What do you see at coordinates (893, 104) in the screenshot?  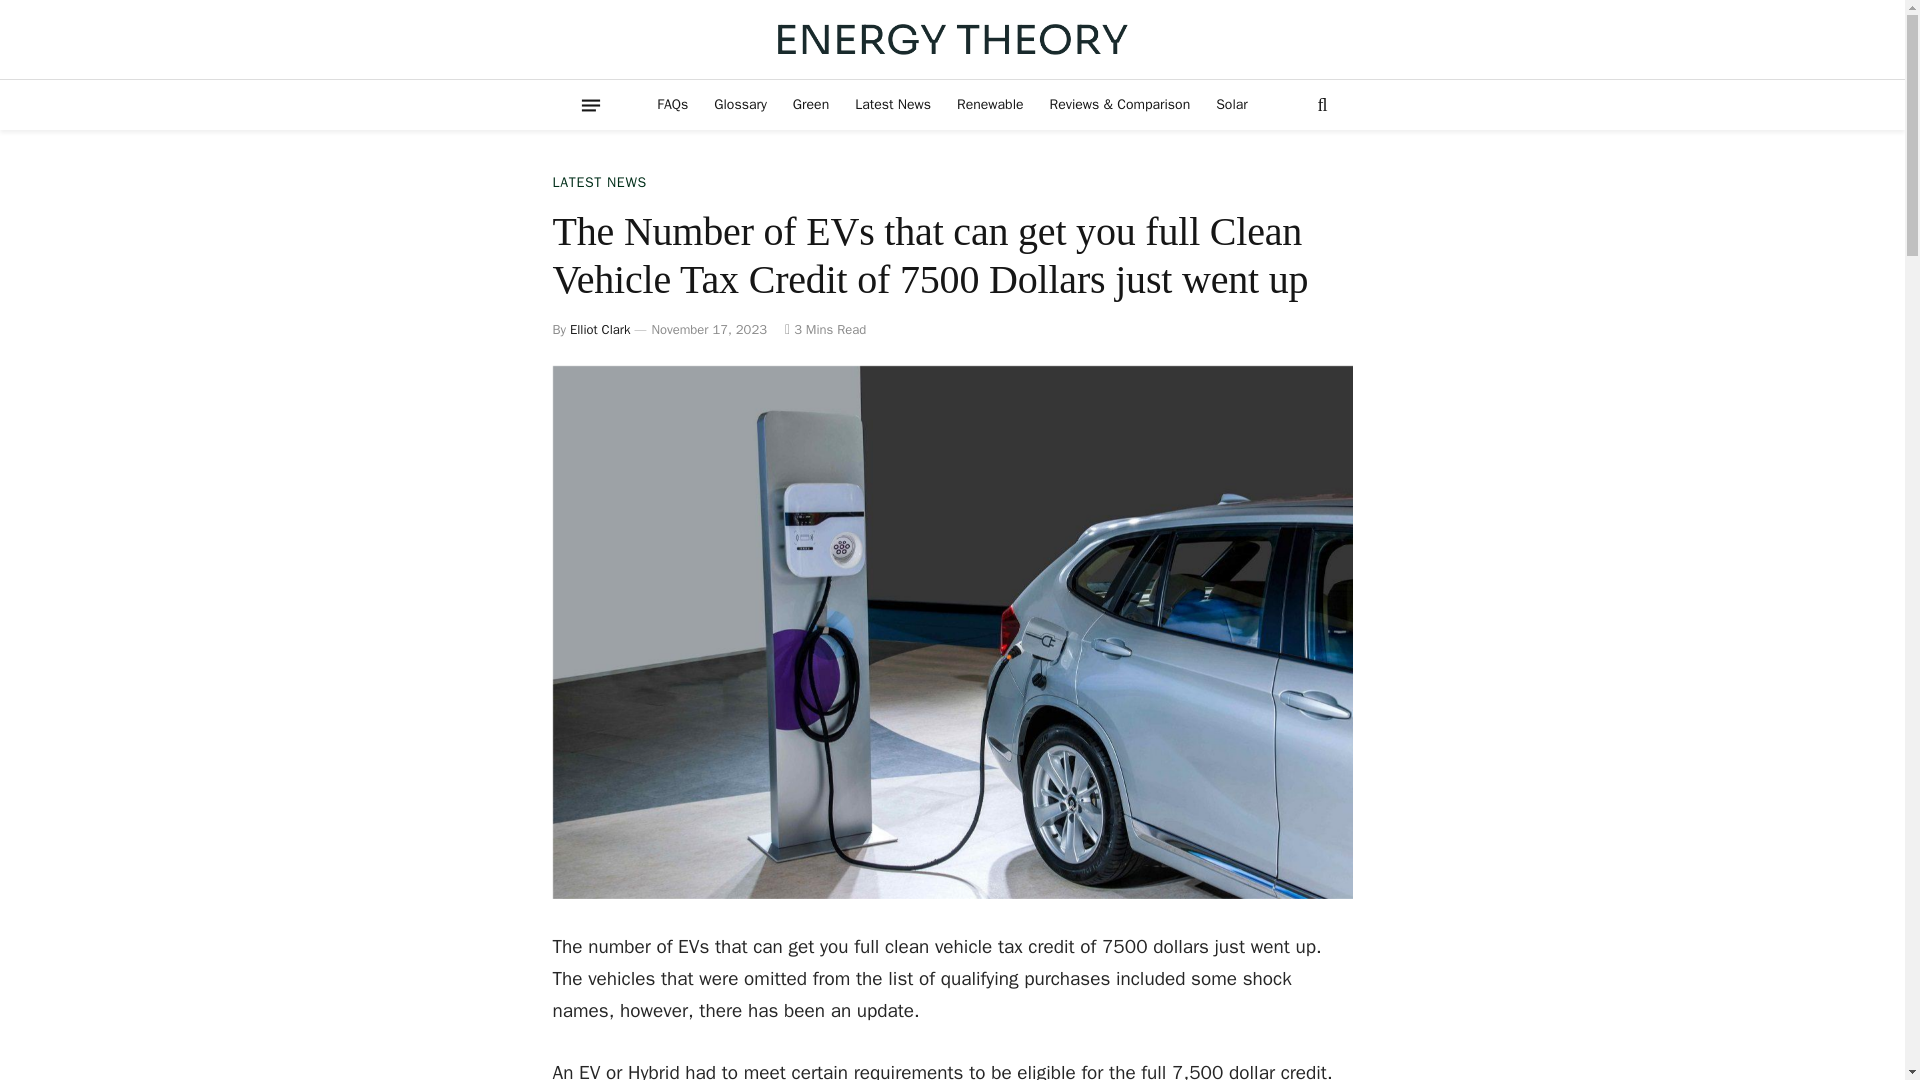 I see `Latest News` at bounding box center [893, 104].